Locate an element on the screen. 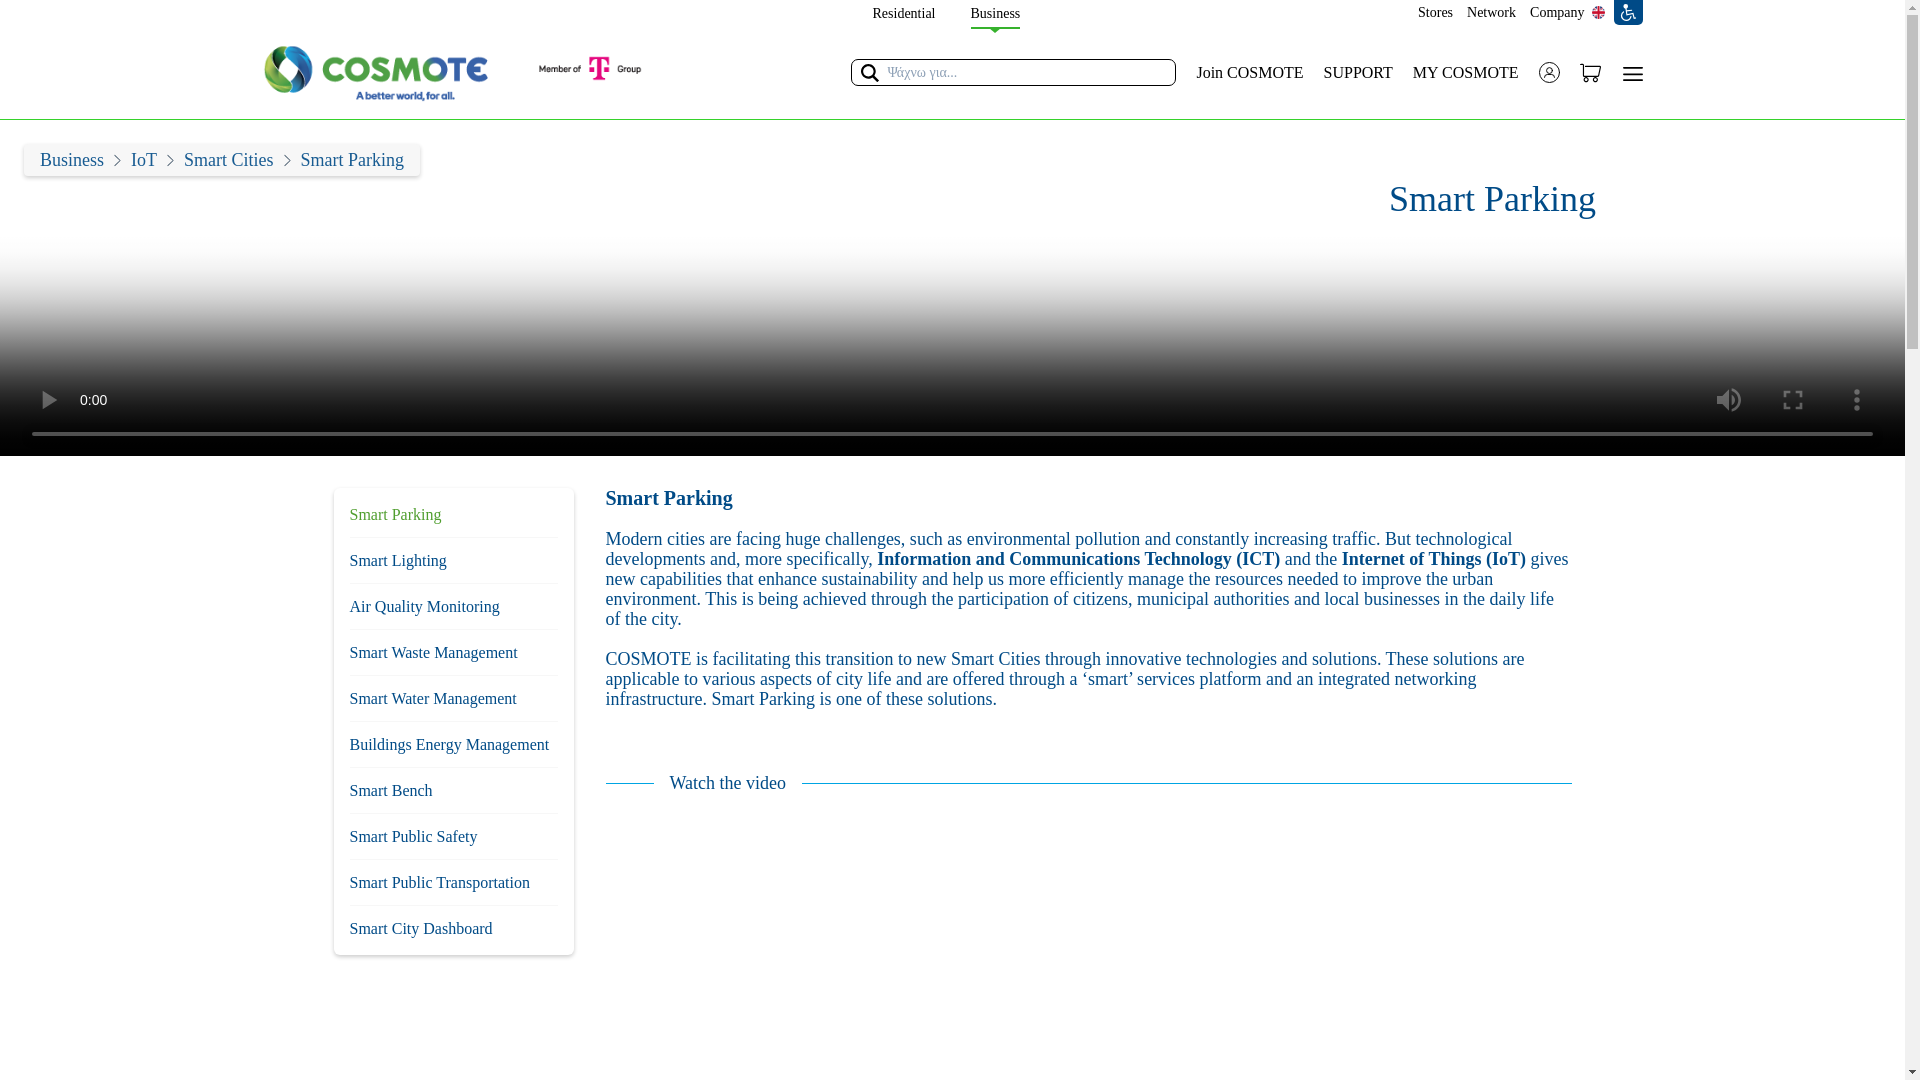  Residential is located at coordinates (903, 11).